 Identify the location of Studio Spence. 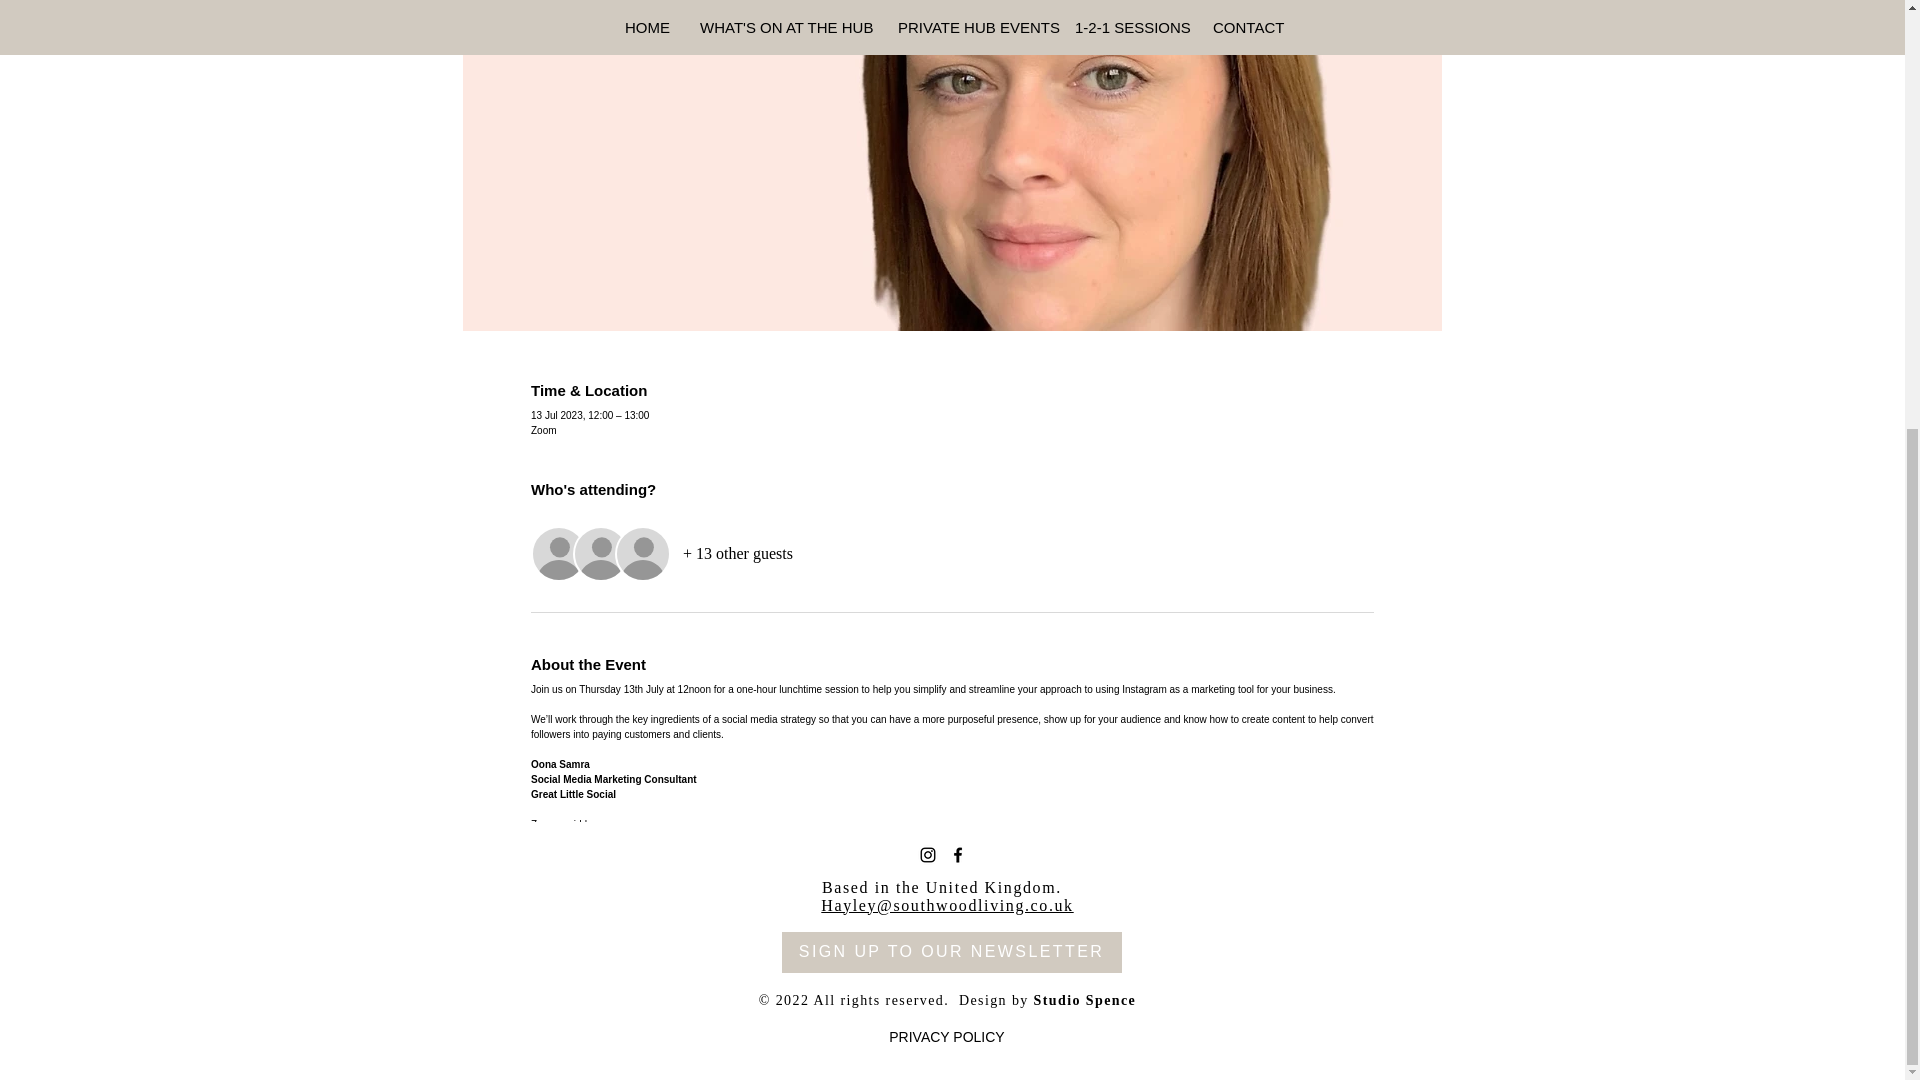
(1085, 1000).